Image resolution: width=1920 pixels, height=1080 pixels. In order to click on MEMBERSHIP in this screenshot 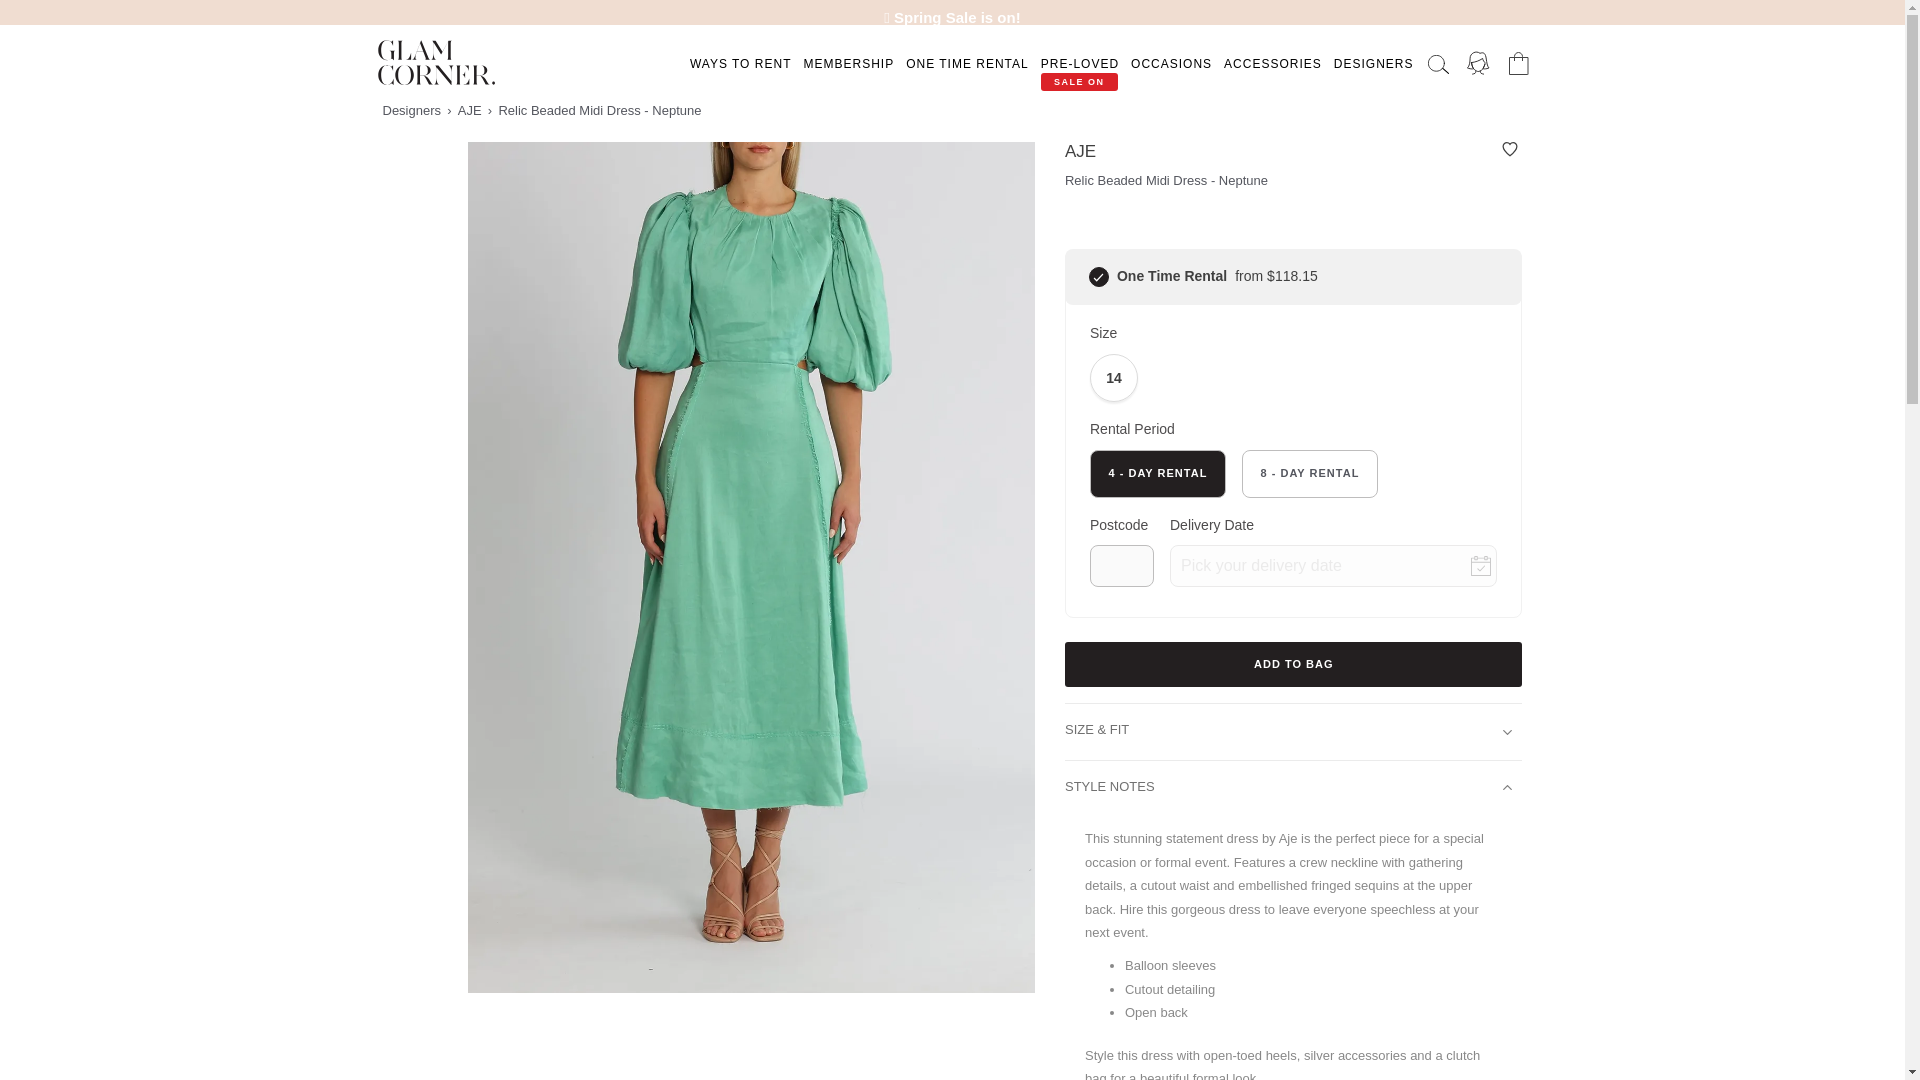, I will do `click(848, 64)`.